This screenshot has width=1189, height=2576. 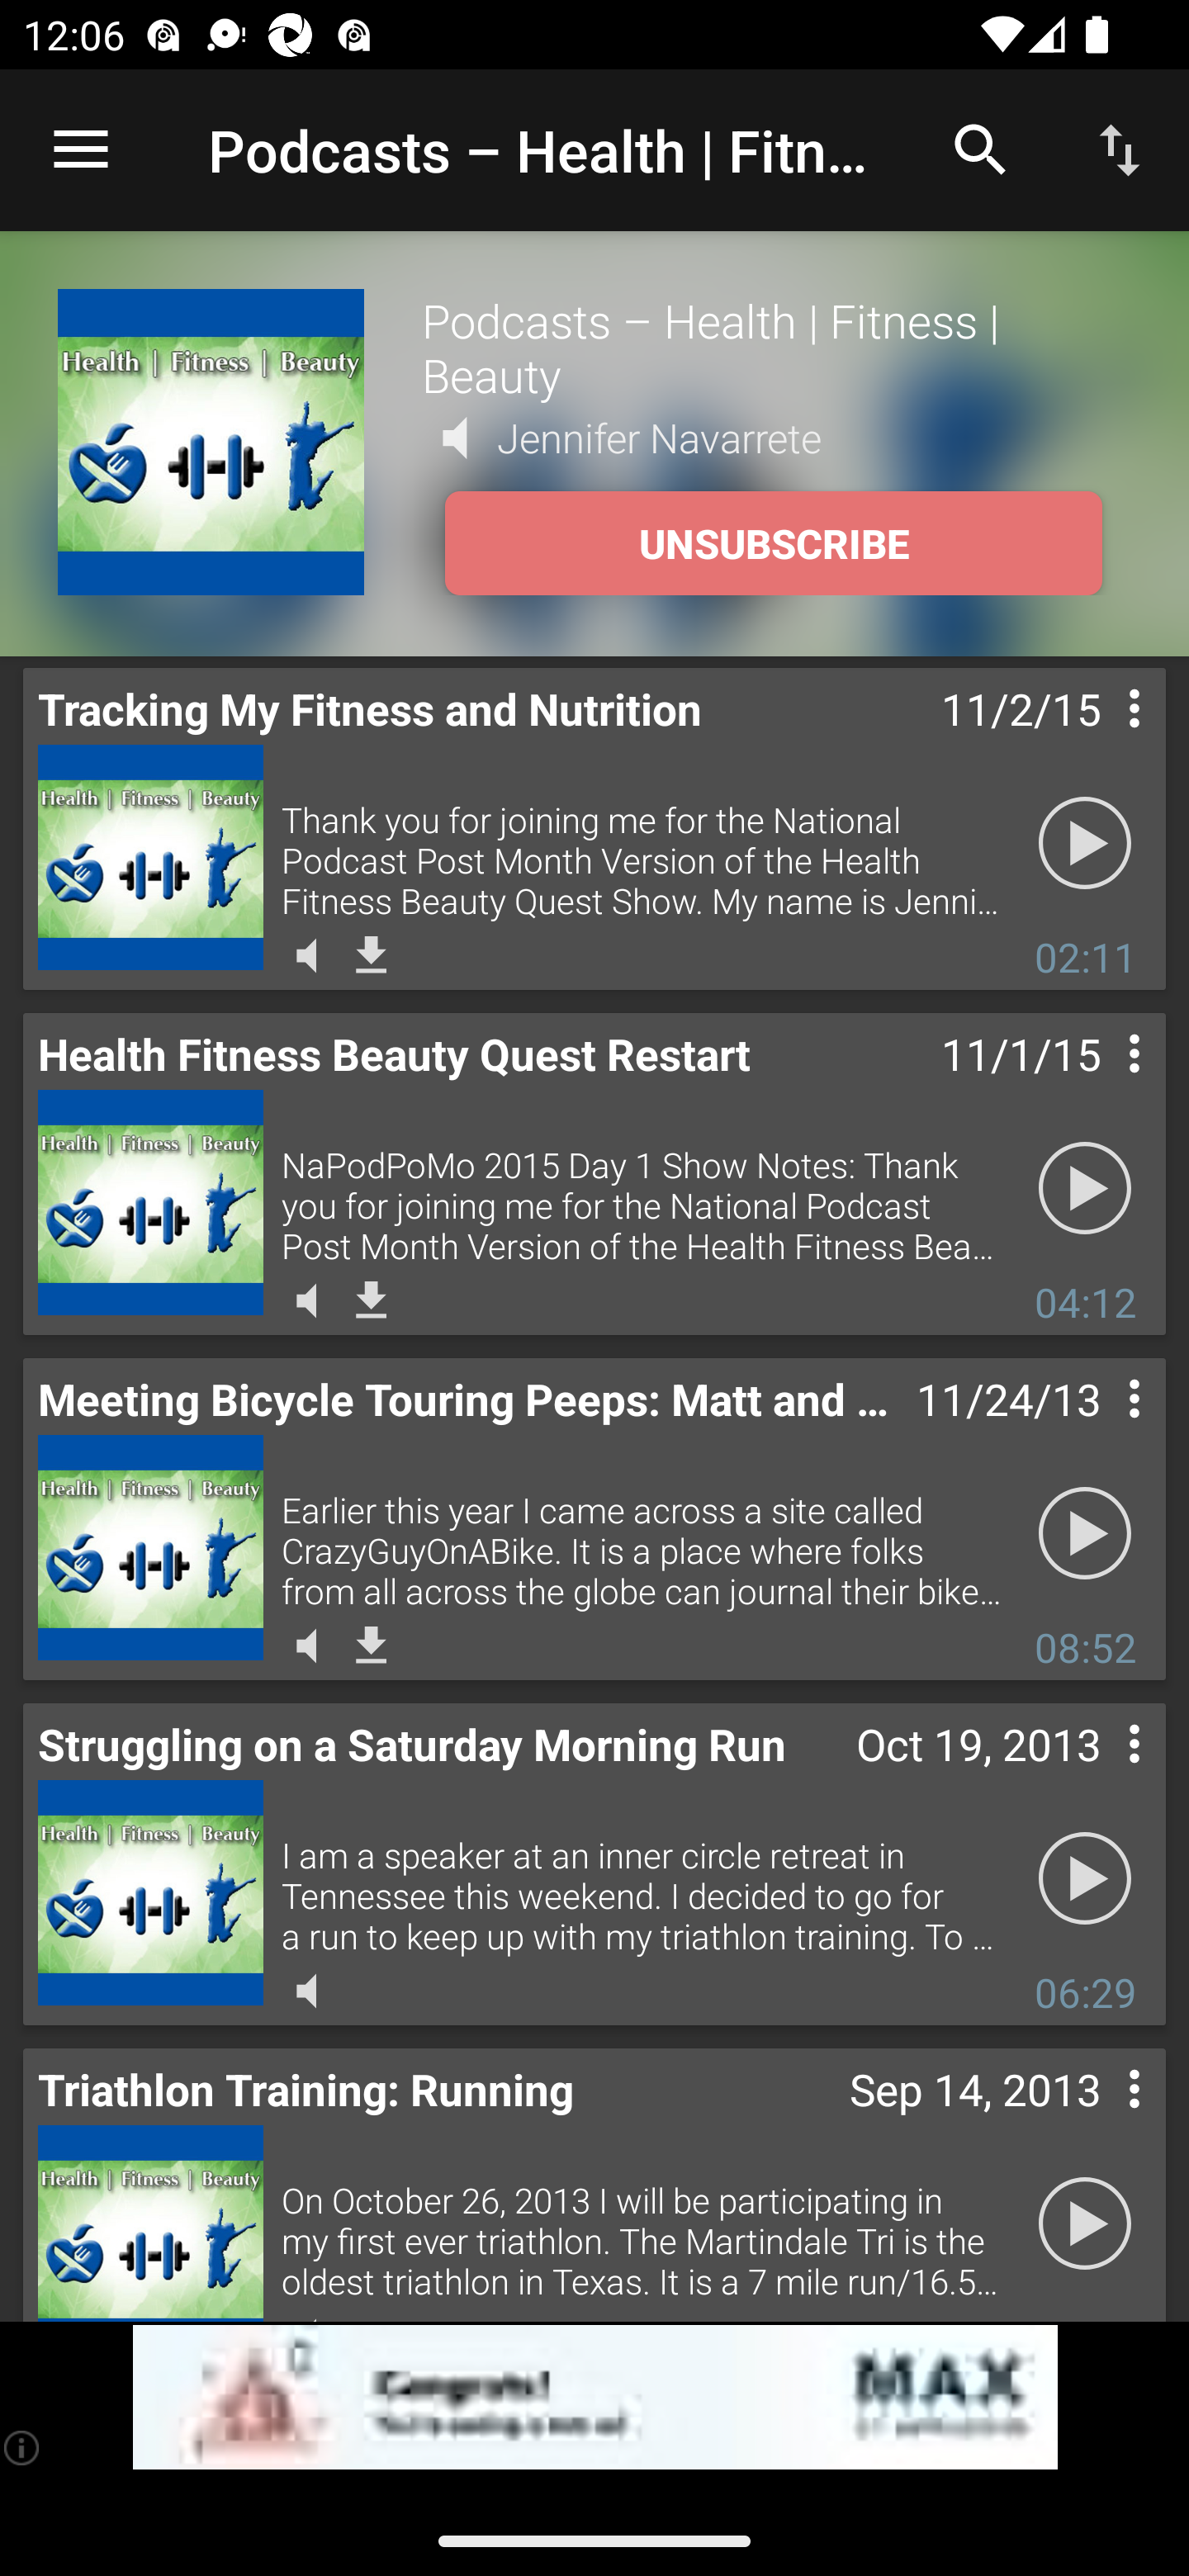 What do you see at coordinates (1120, 149) in the screenshot?
I see `Sort` at bounding box center [1120, 149].